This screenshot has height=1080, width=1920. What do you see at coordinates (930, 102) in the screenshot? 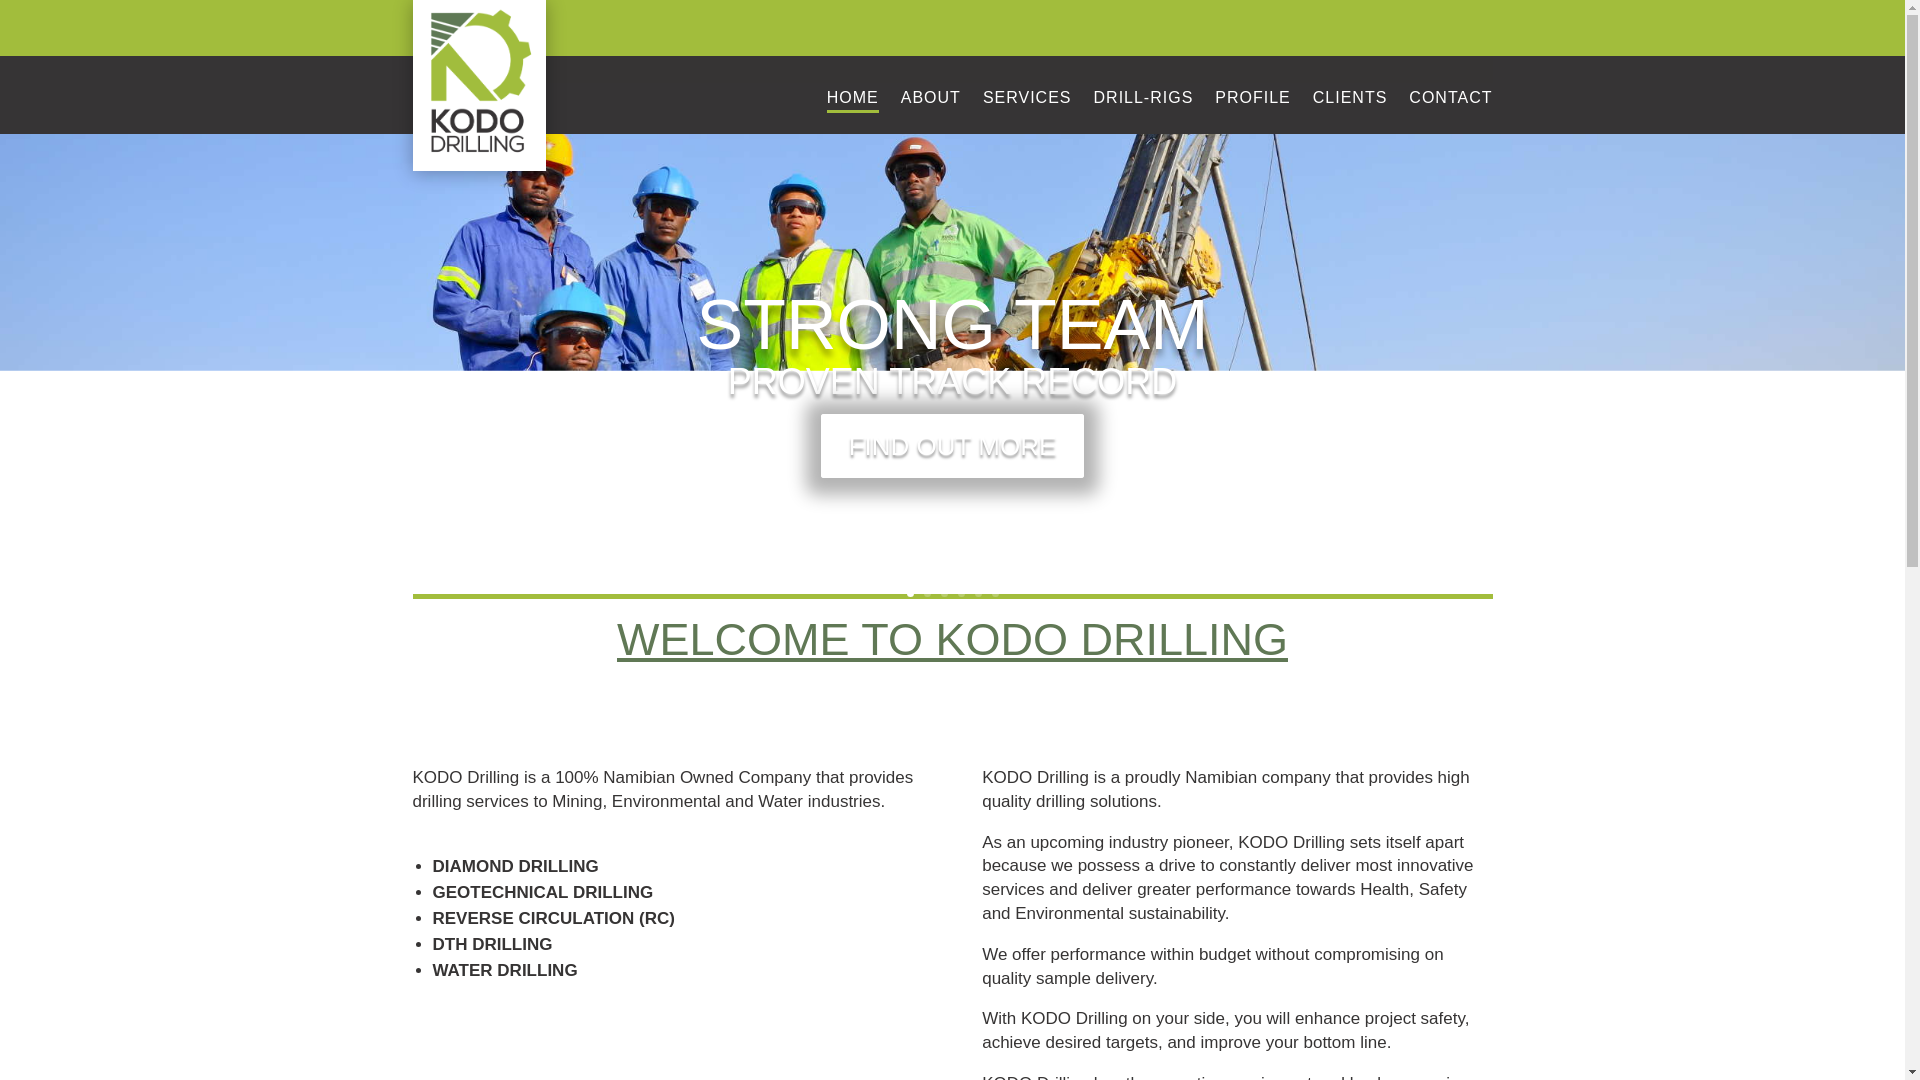
I see `ABOUT` at bounding box center [930, 102].